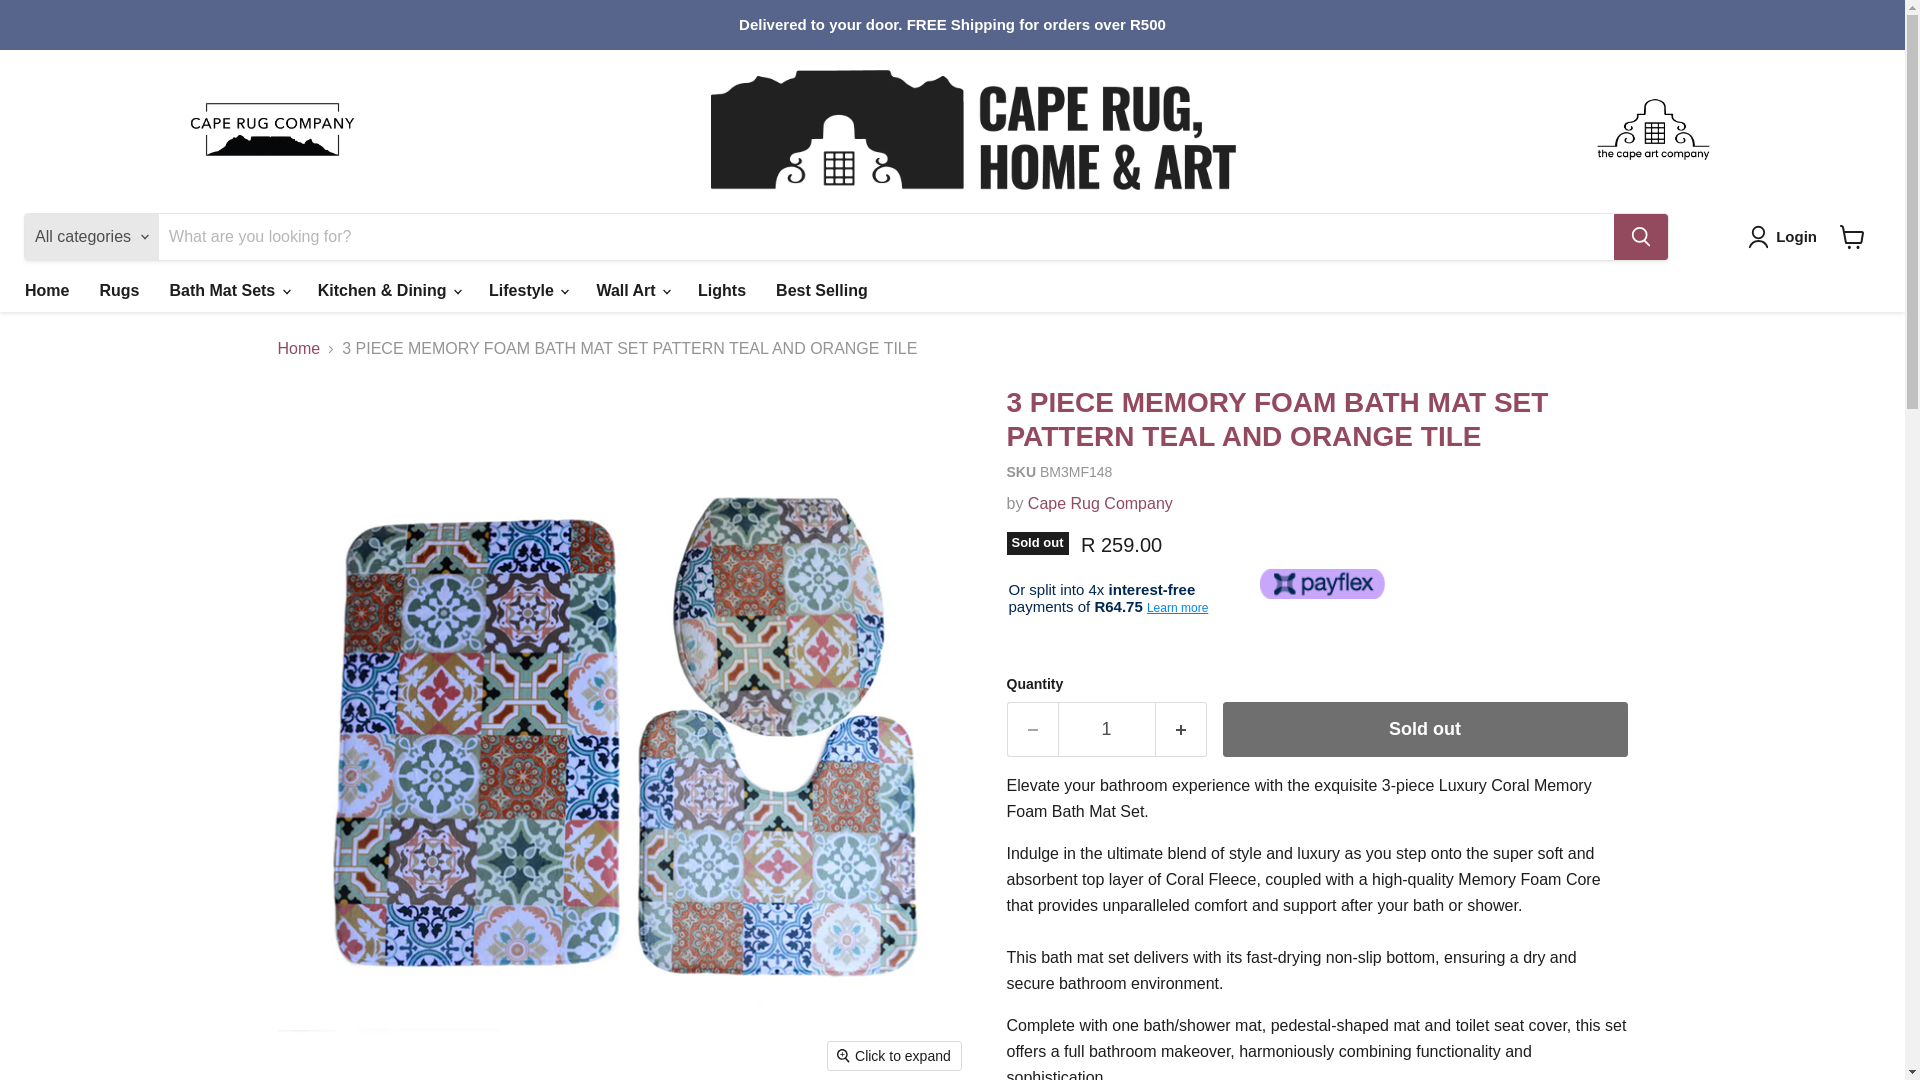 The width and height of the screenshot is (1920, 1080). I want to click on Cape Rug Company, so click(1100, 502).